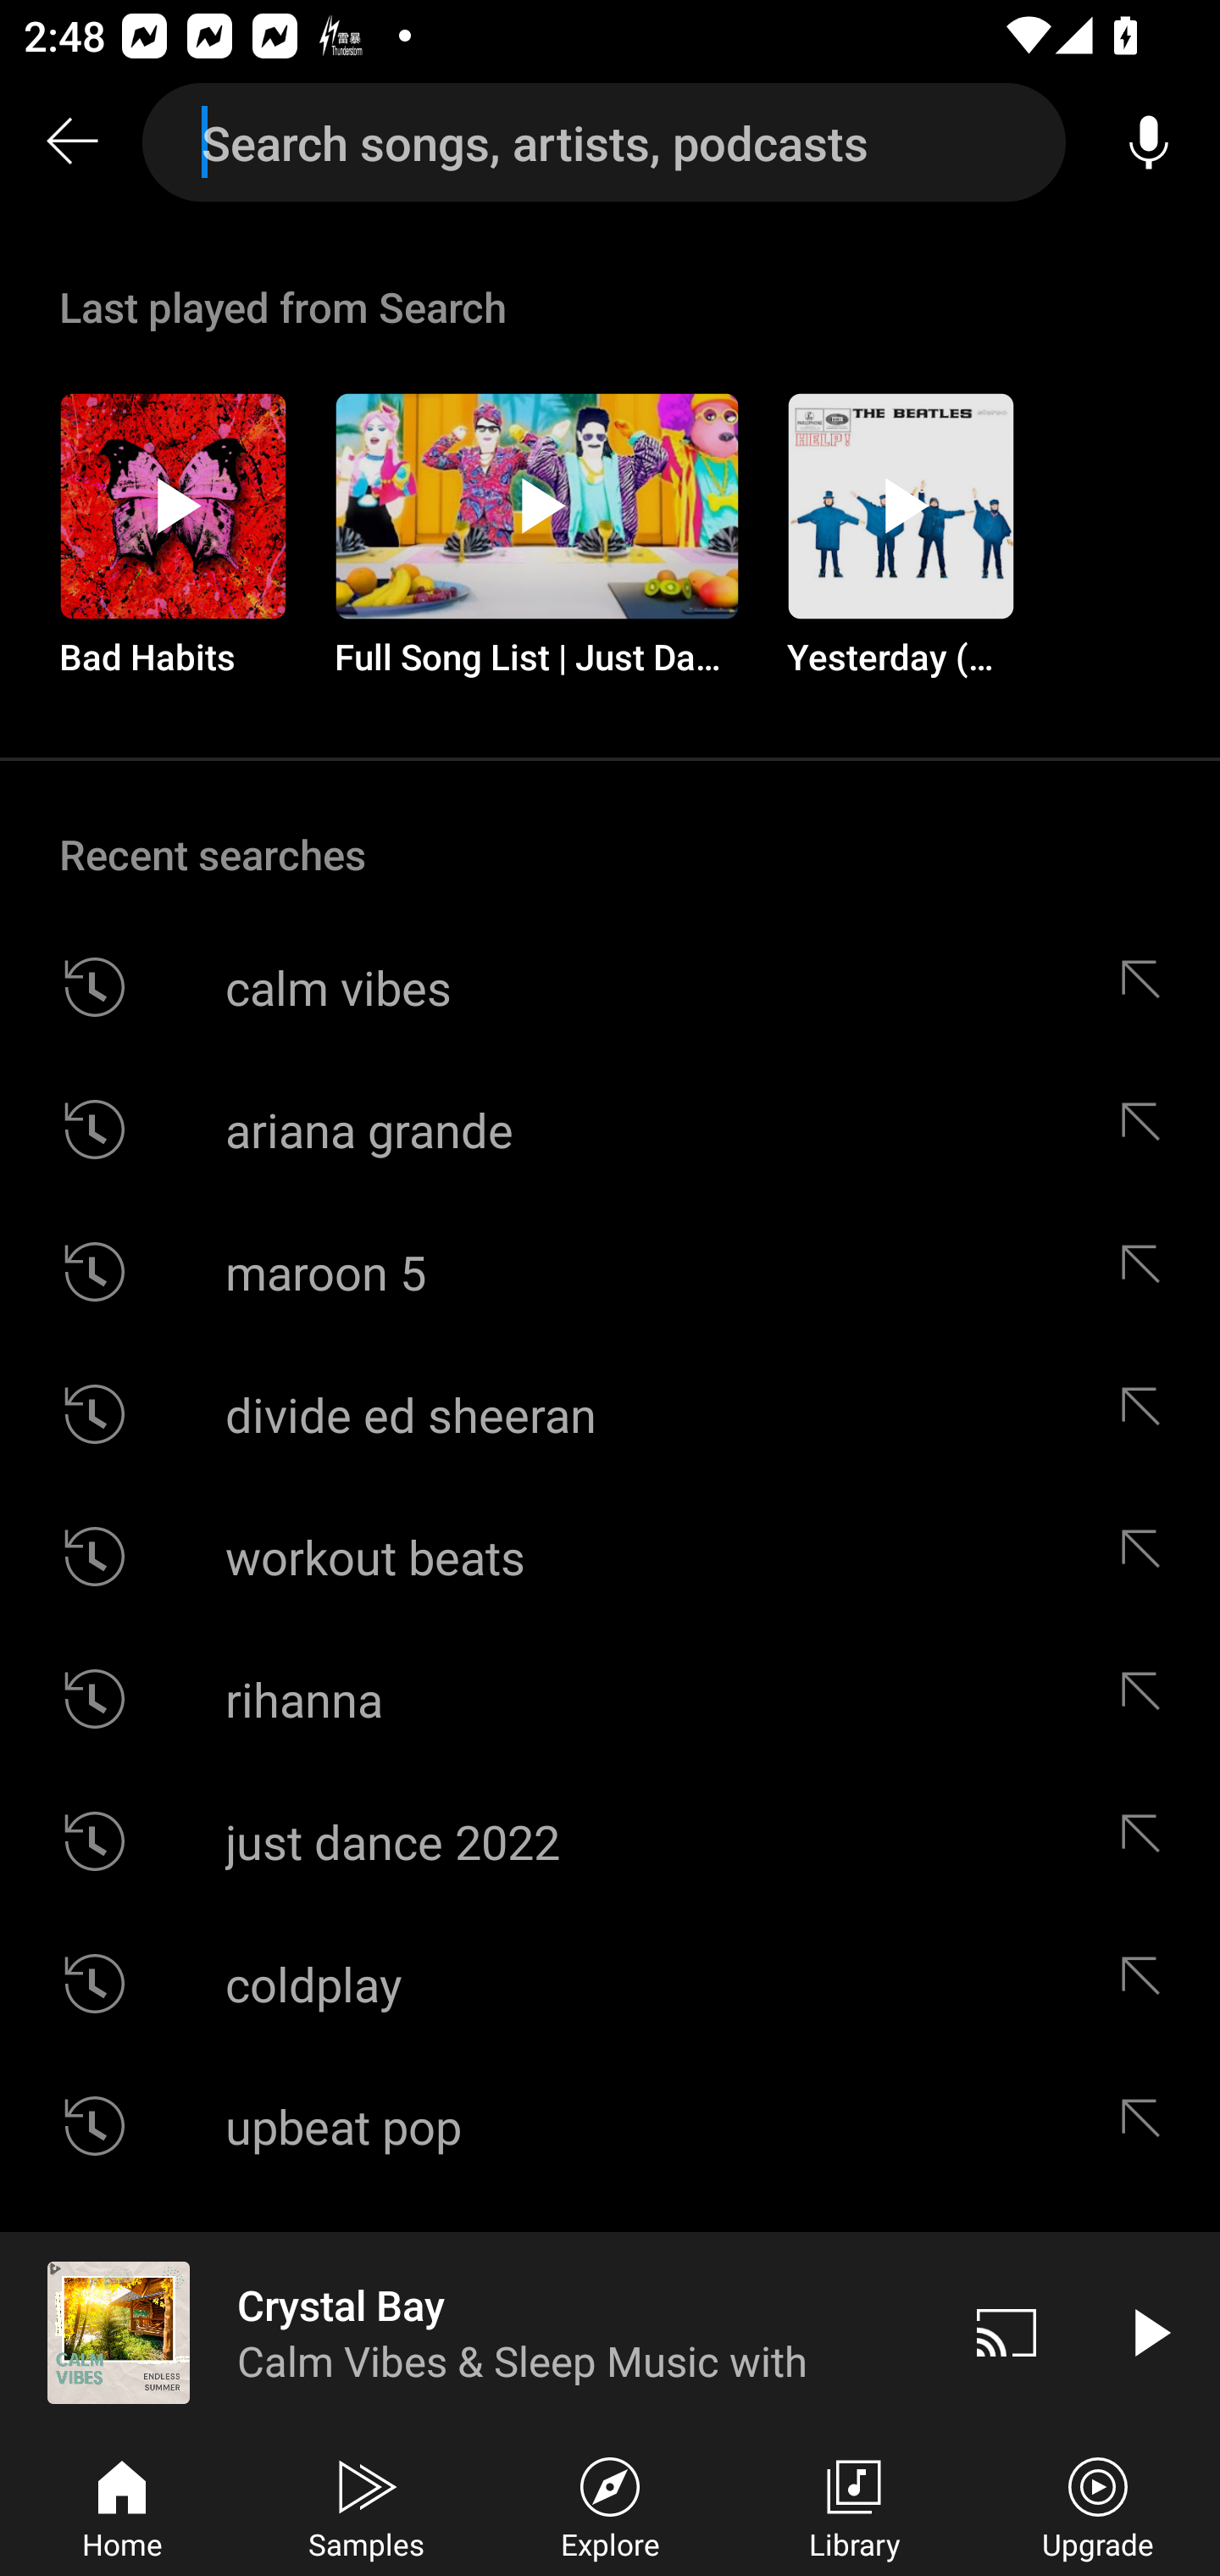 The width and height of the screenshot is (1220, 2576). Describe the element at coordinates (854, 2505) in the screenshot. I see `Library` at that location.